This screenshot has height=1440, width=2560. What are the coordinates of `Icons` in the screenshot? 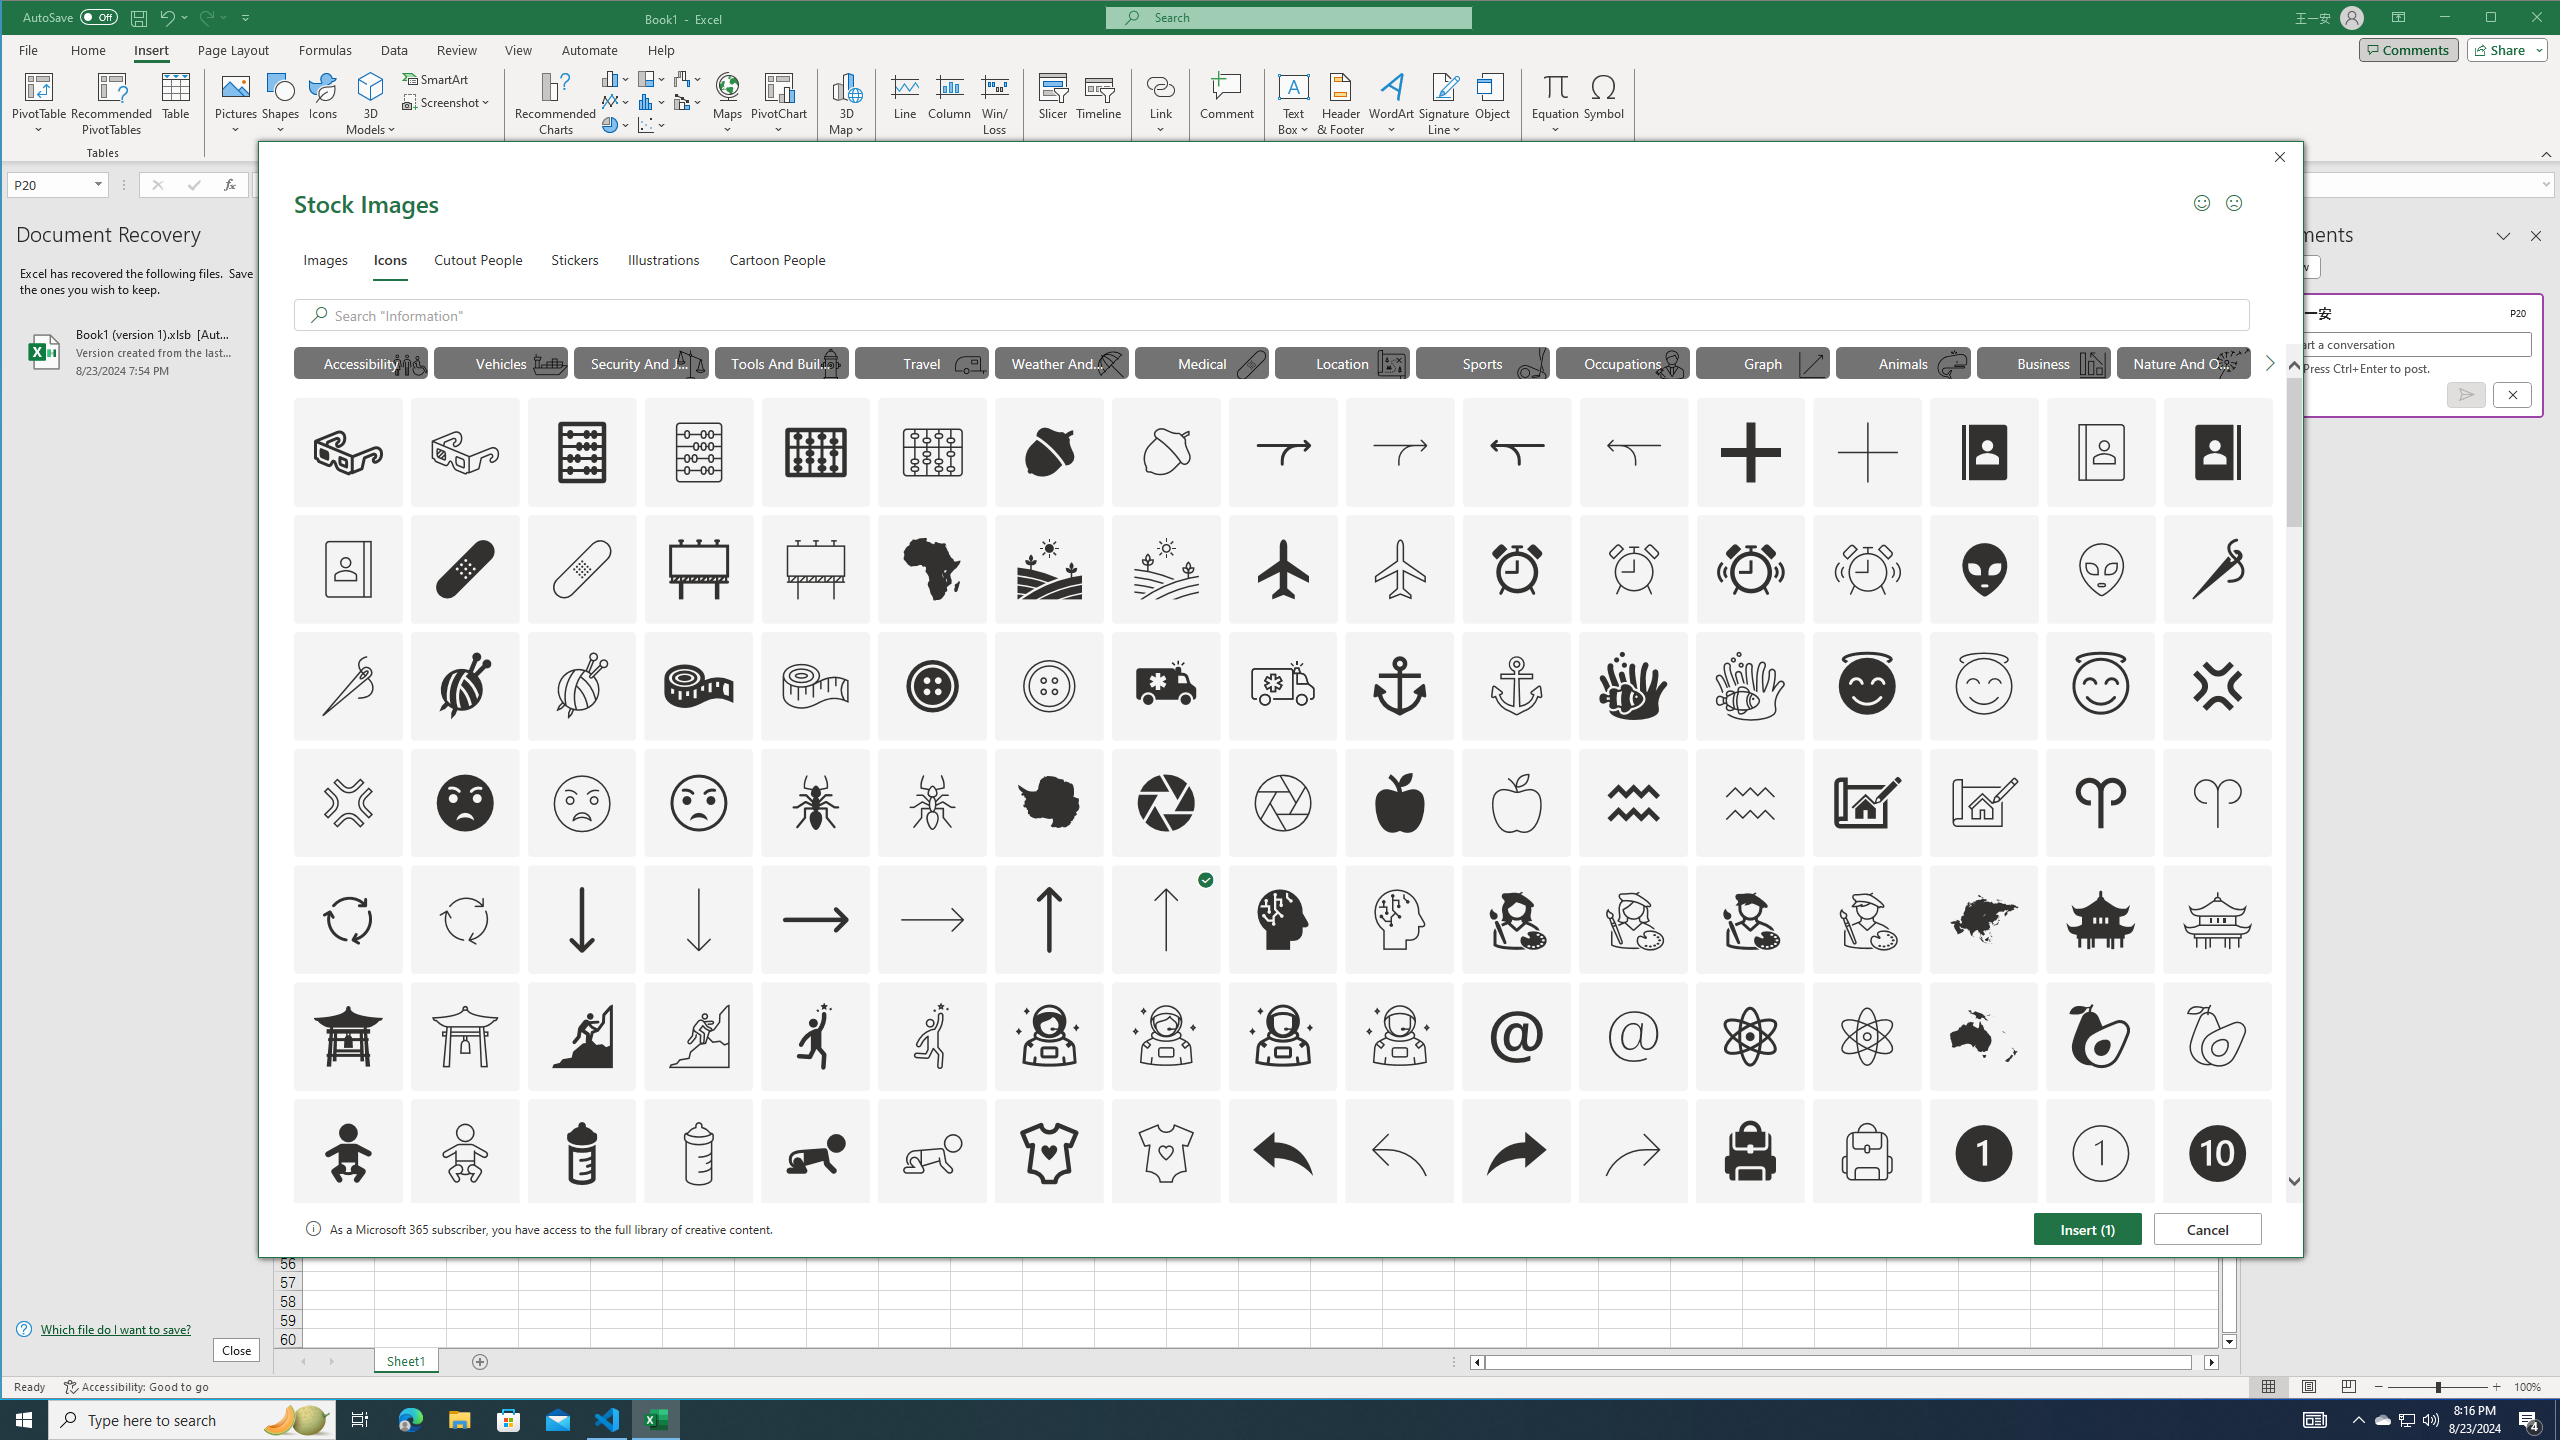 It's located at (322, 104).